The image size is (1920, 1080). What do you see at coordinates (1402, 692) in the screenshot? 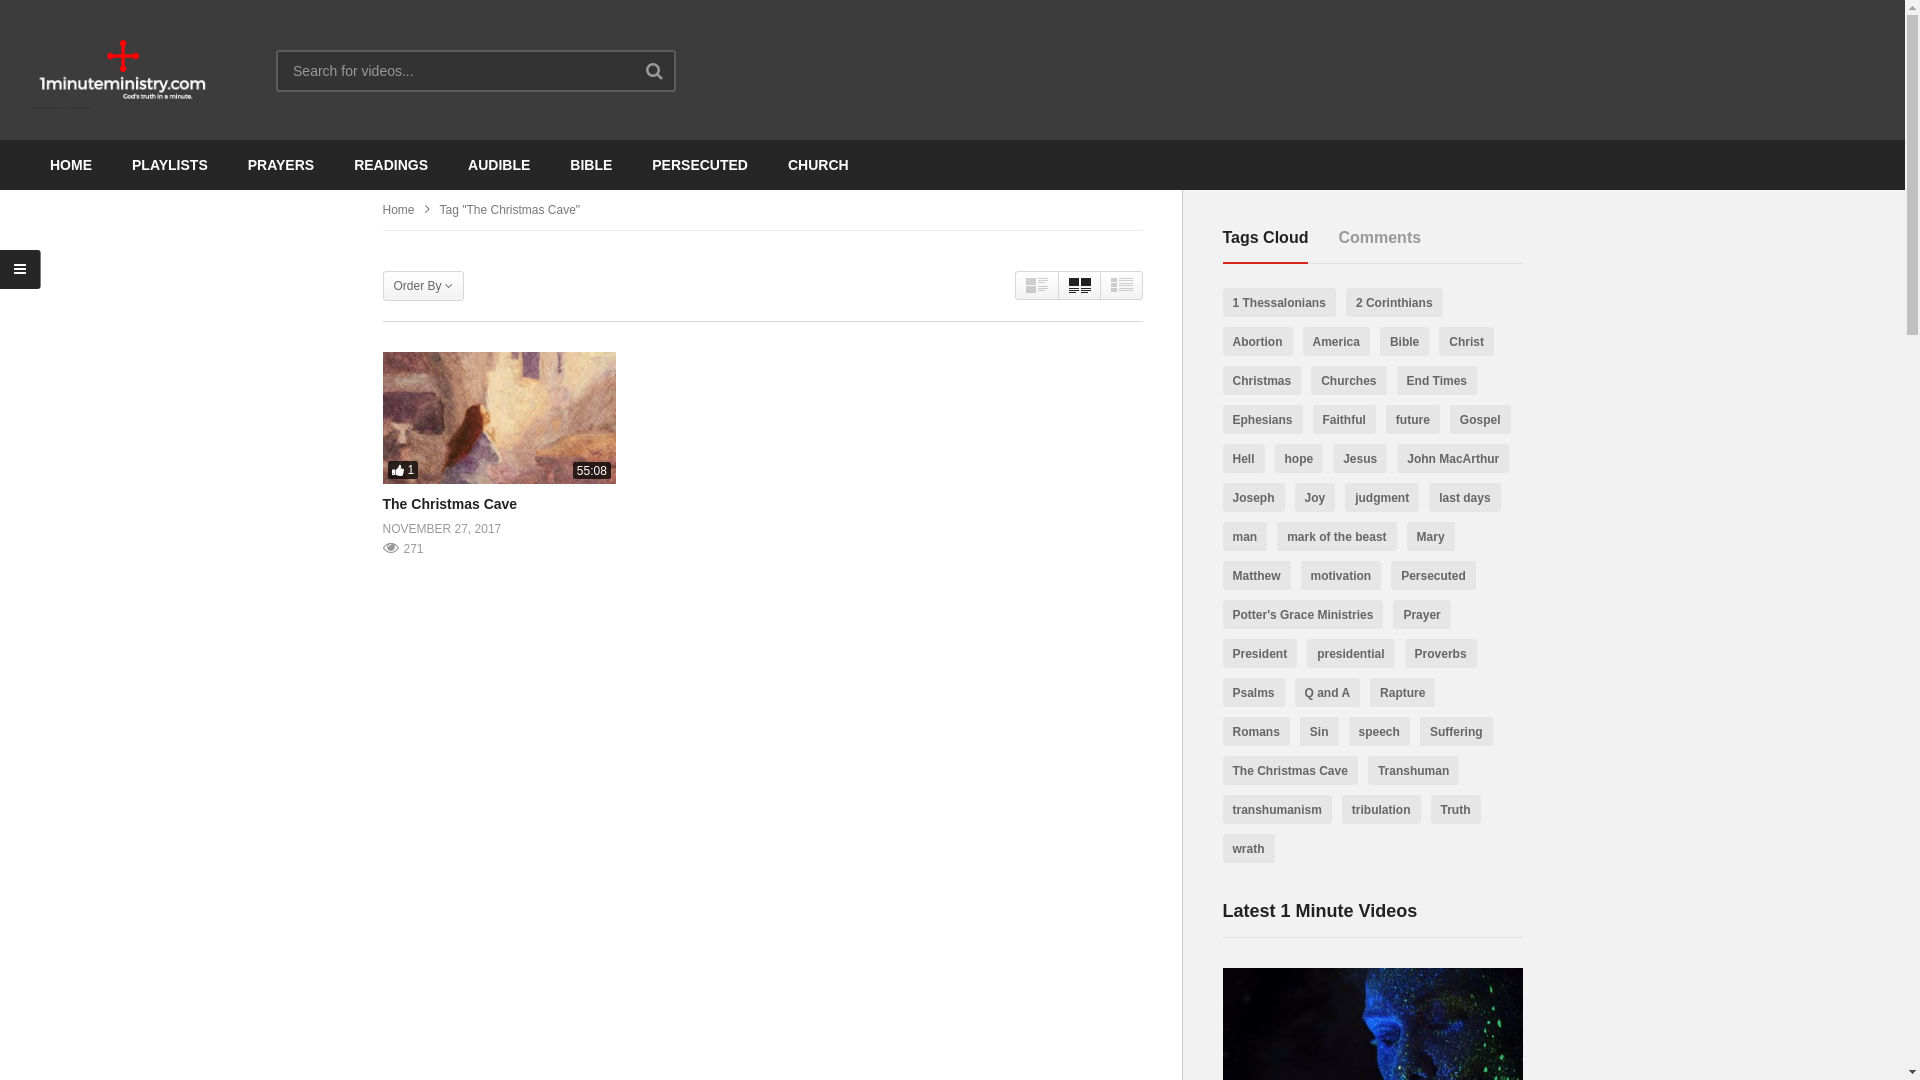
I see `Rapture` at bounding box center [1402, 692].